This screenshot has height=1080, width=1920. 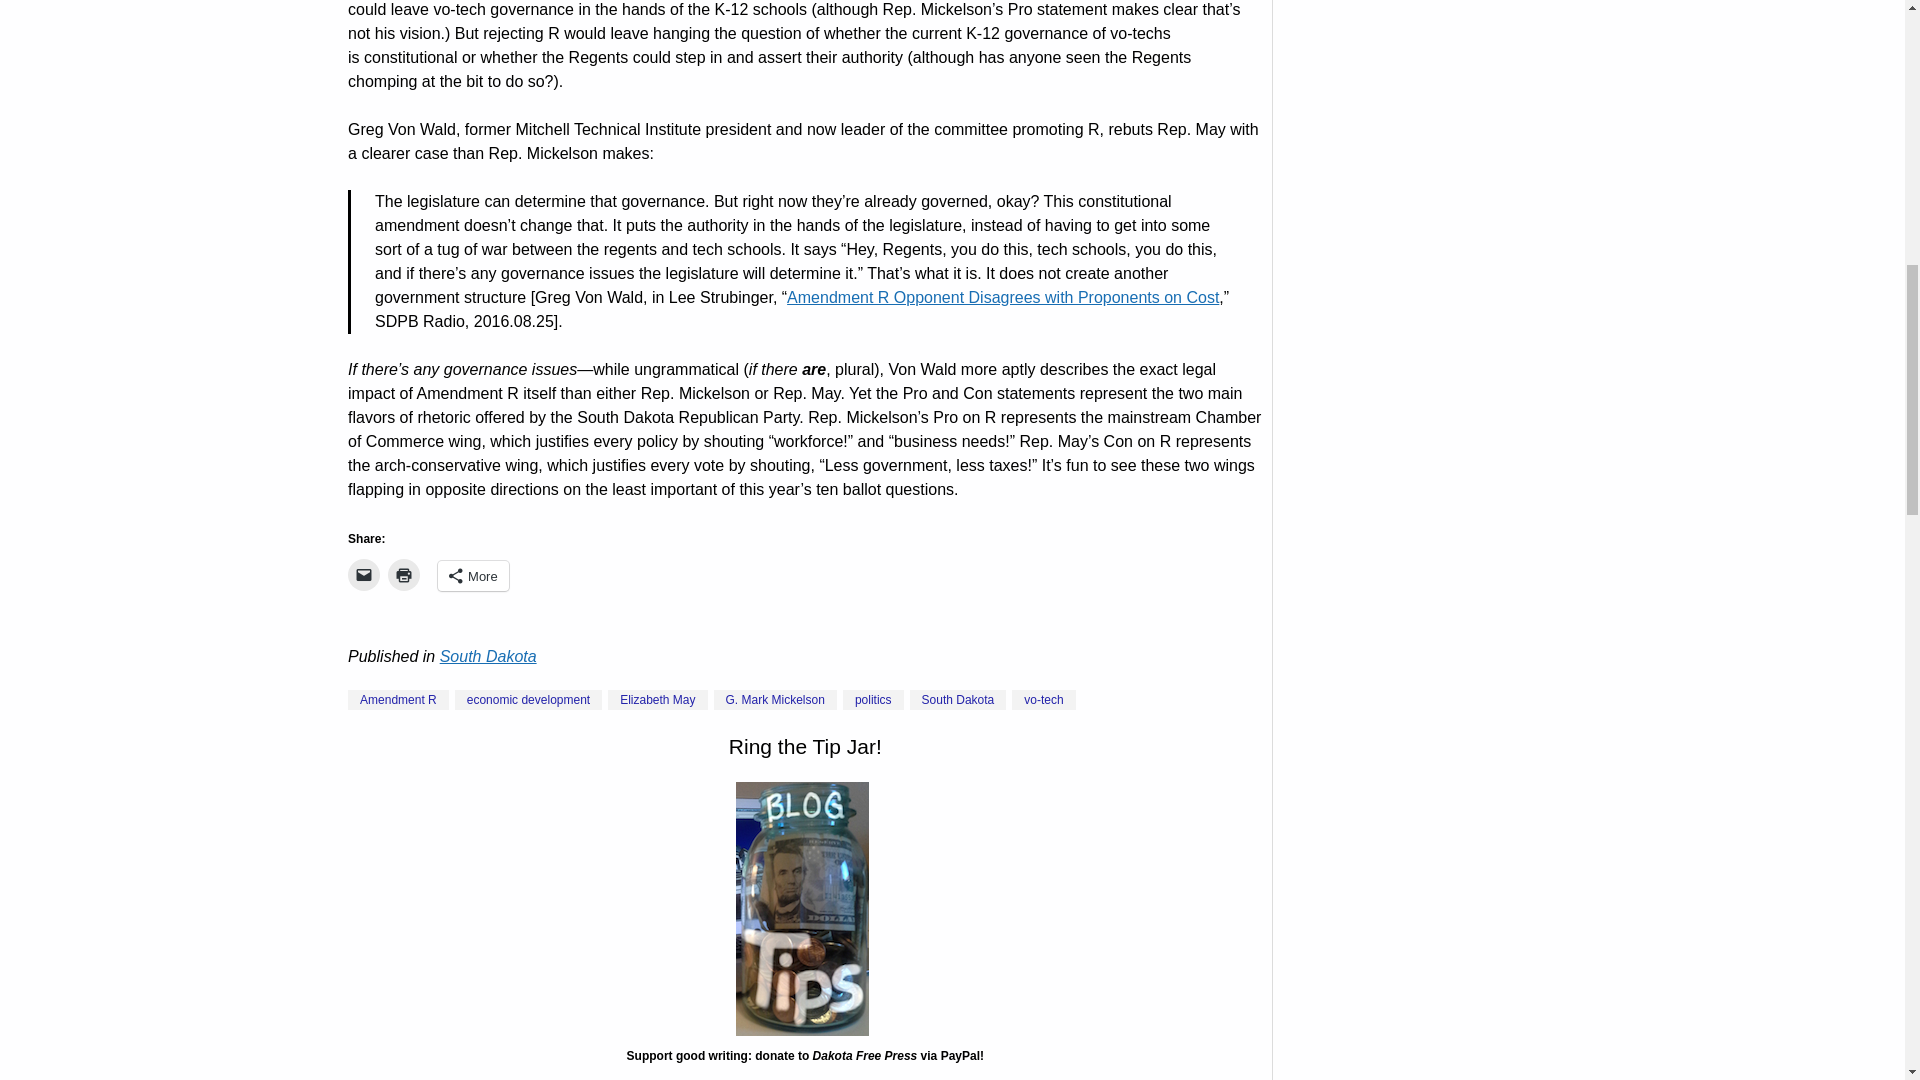 I want to click on Click to email a link to a friend, so click(x=364, y=574).